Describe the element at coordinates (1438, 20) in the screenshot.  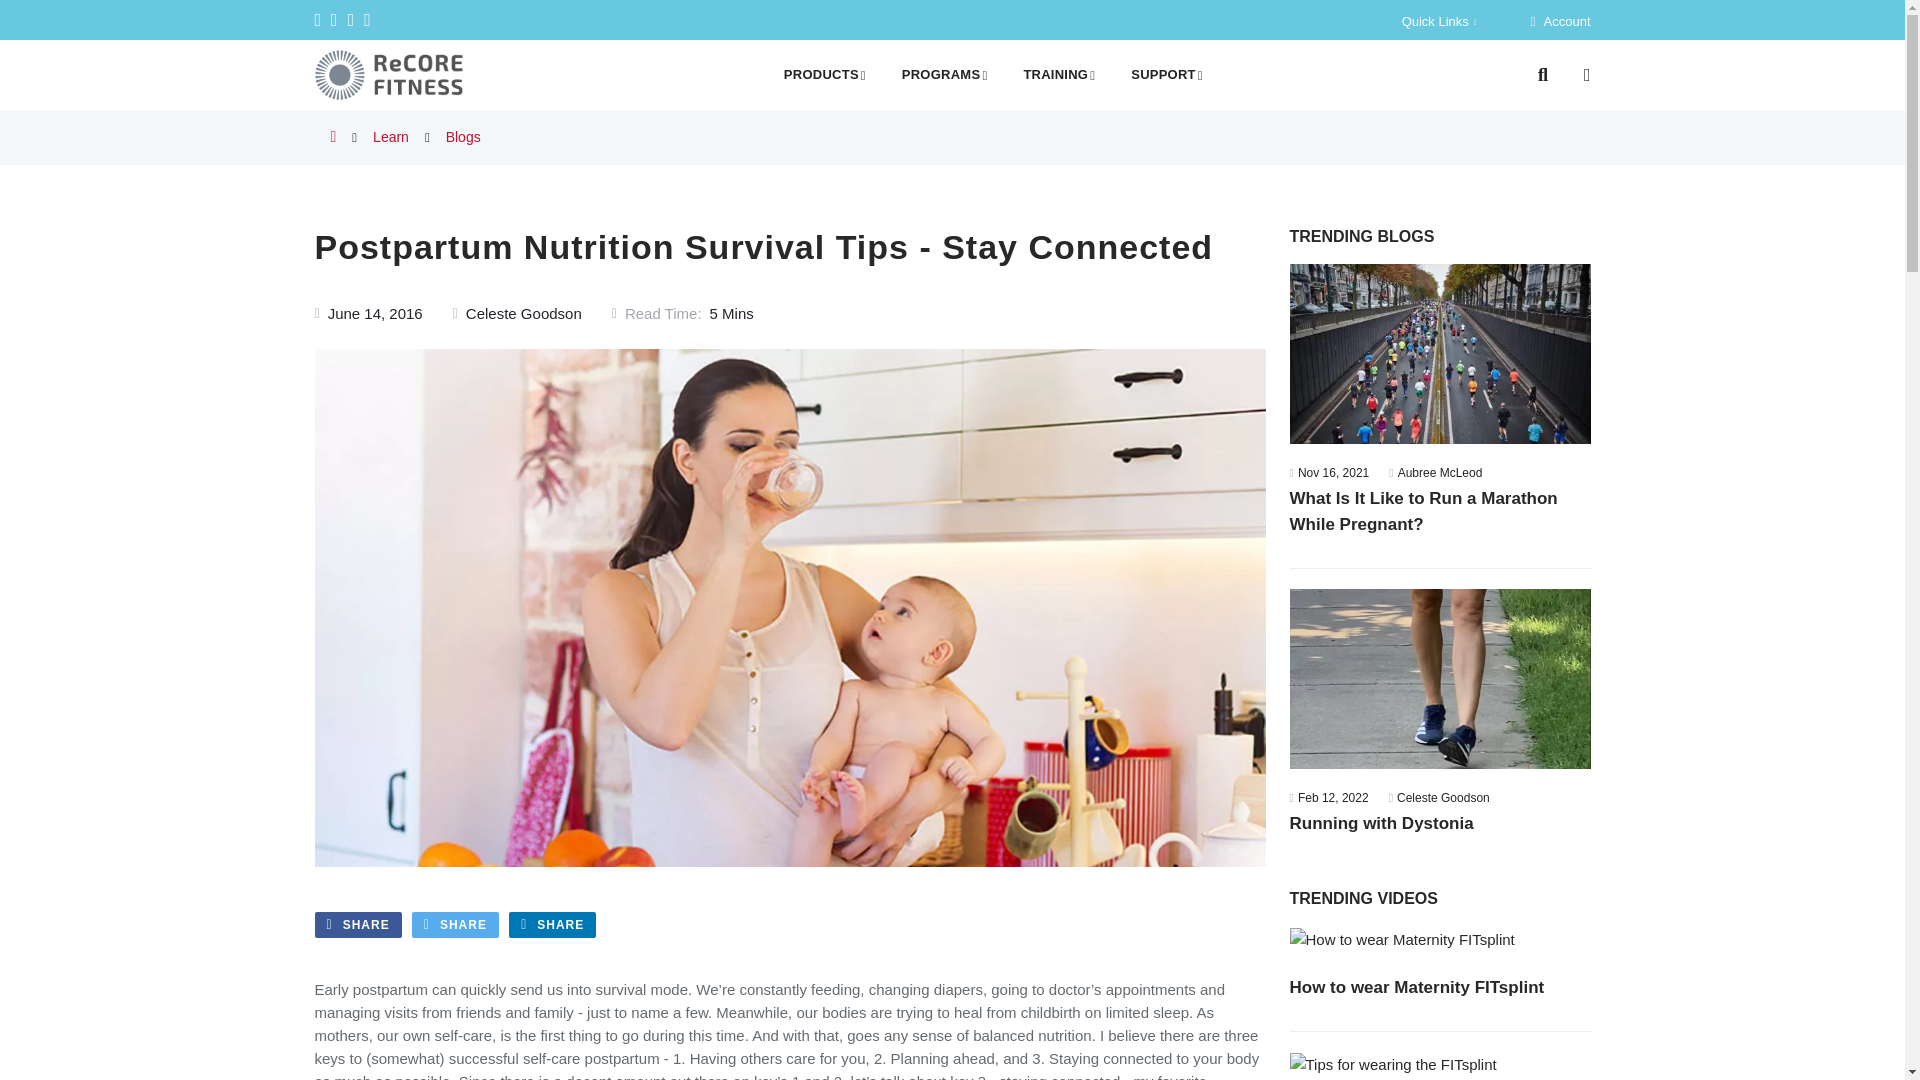
I see `Quick Links` at that location.